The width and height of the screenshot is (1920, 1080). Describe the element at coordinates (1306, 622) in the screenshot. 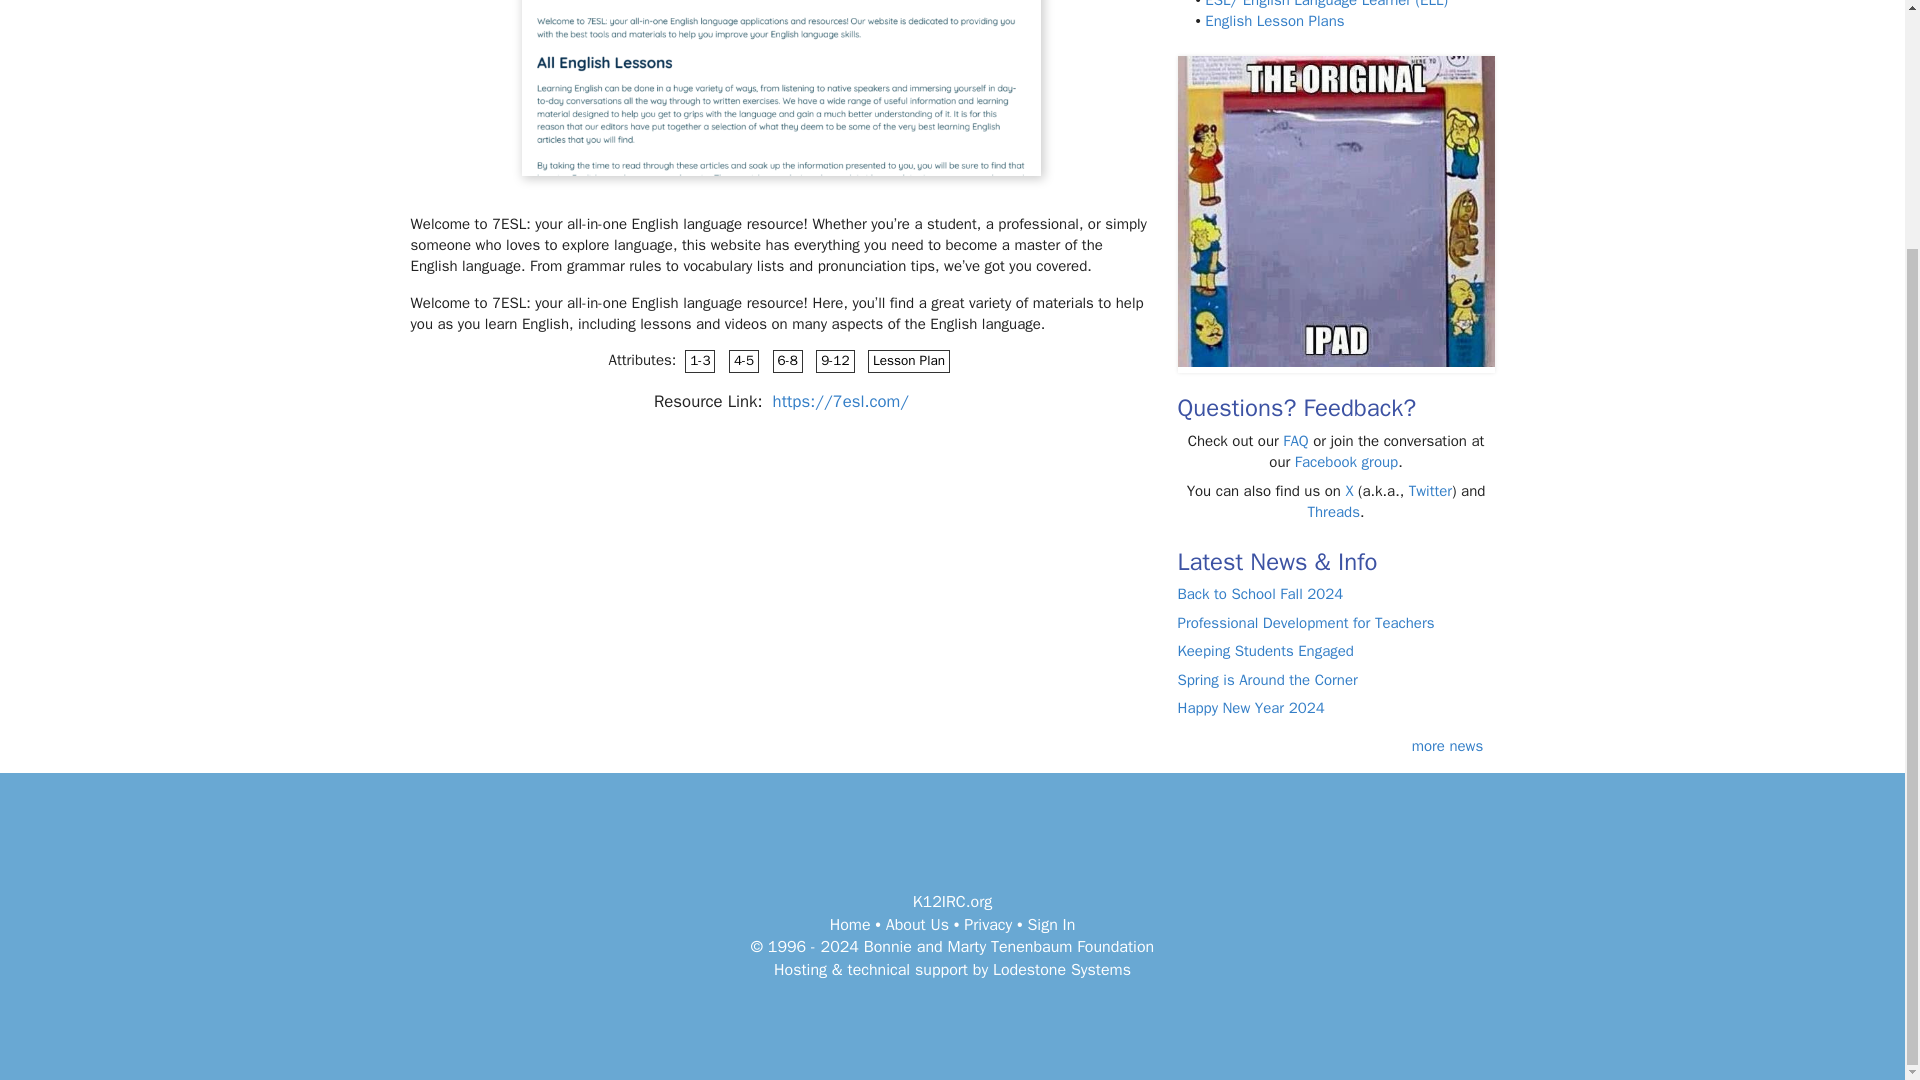

I see `Professional Development for Teachers` at that location.